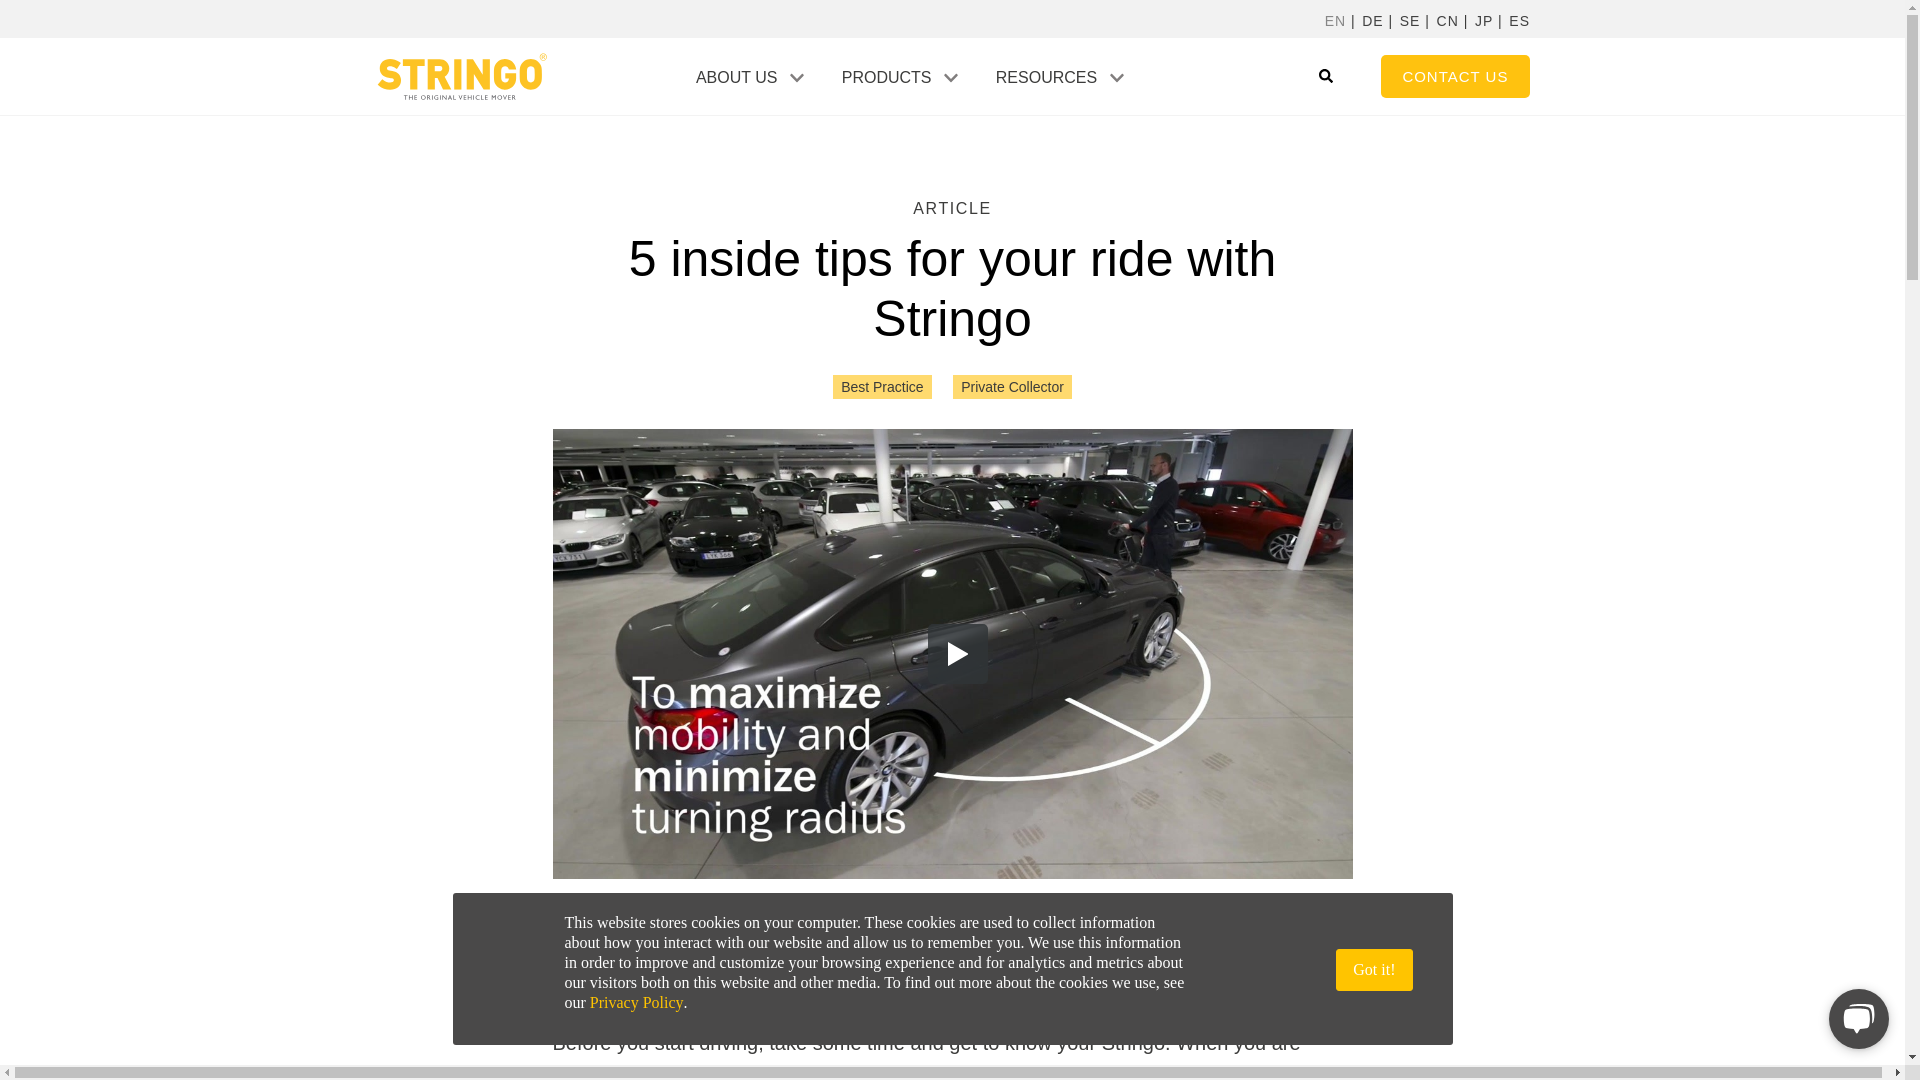 Image resolution: width=1920 pixels, height=1080 pixels. I want to click on DE, so click(1372, 22).